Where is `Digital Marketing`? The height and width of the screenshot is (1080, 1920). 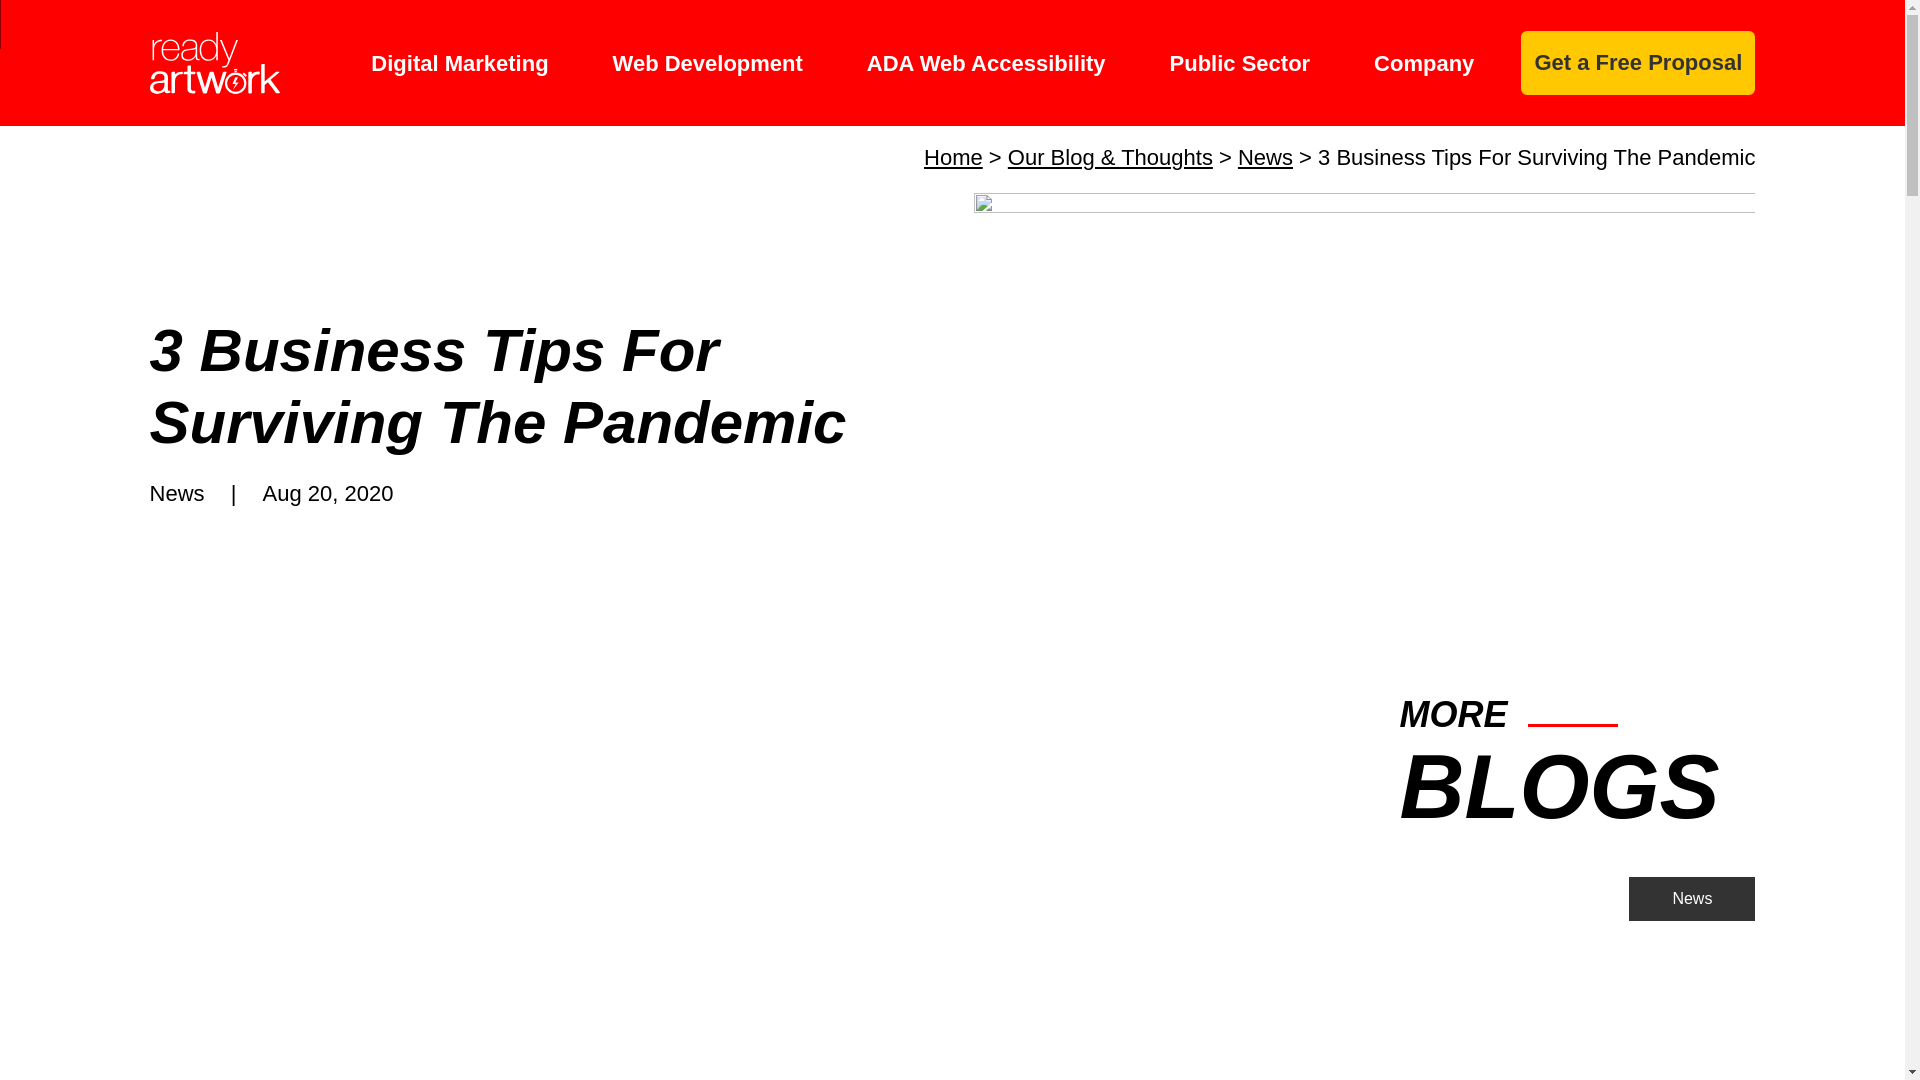
Digital Marketing is located at coordinates (458, 62).